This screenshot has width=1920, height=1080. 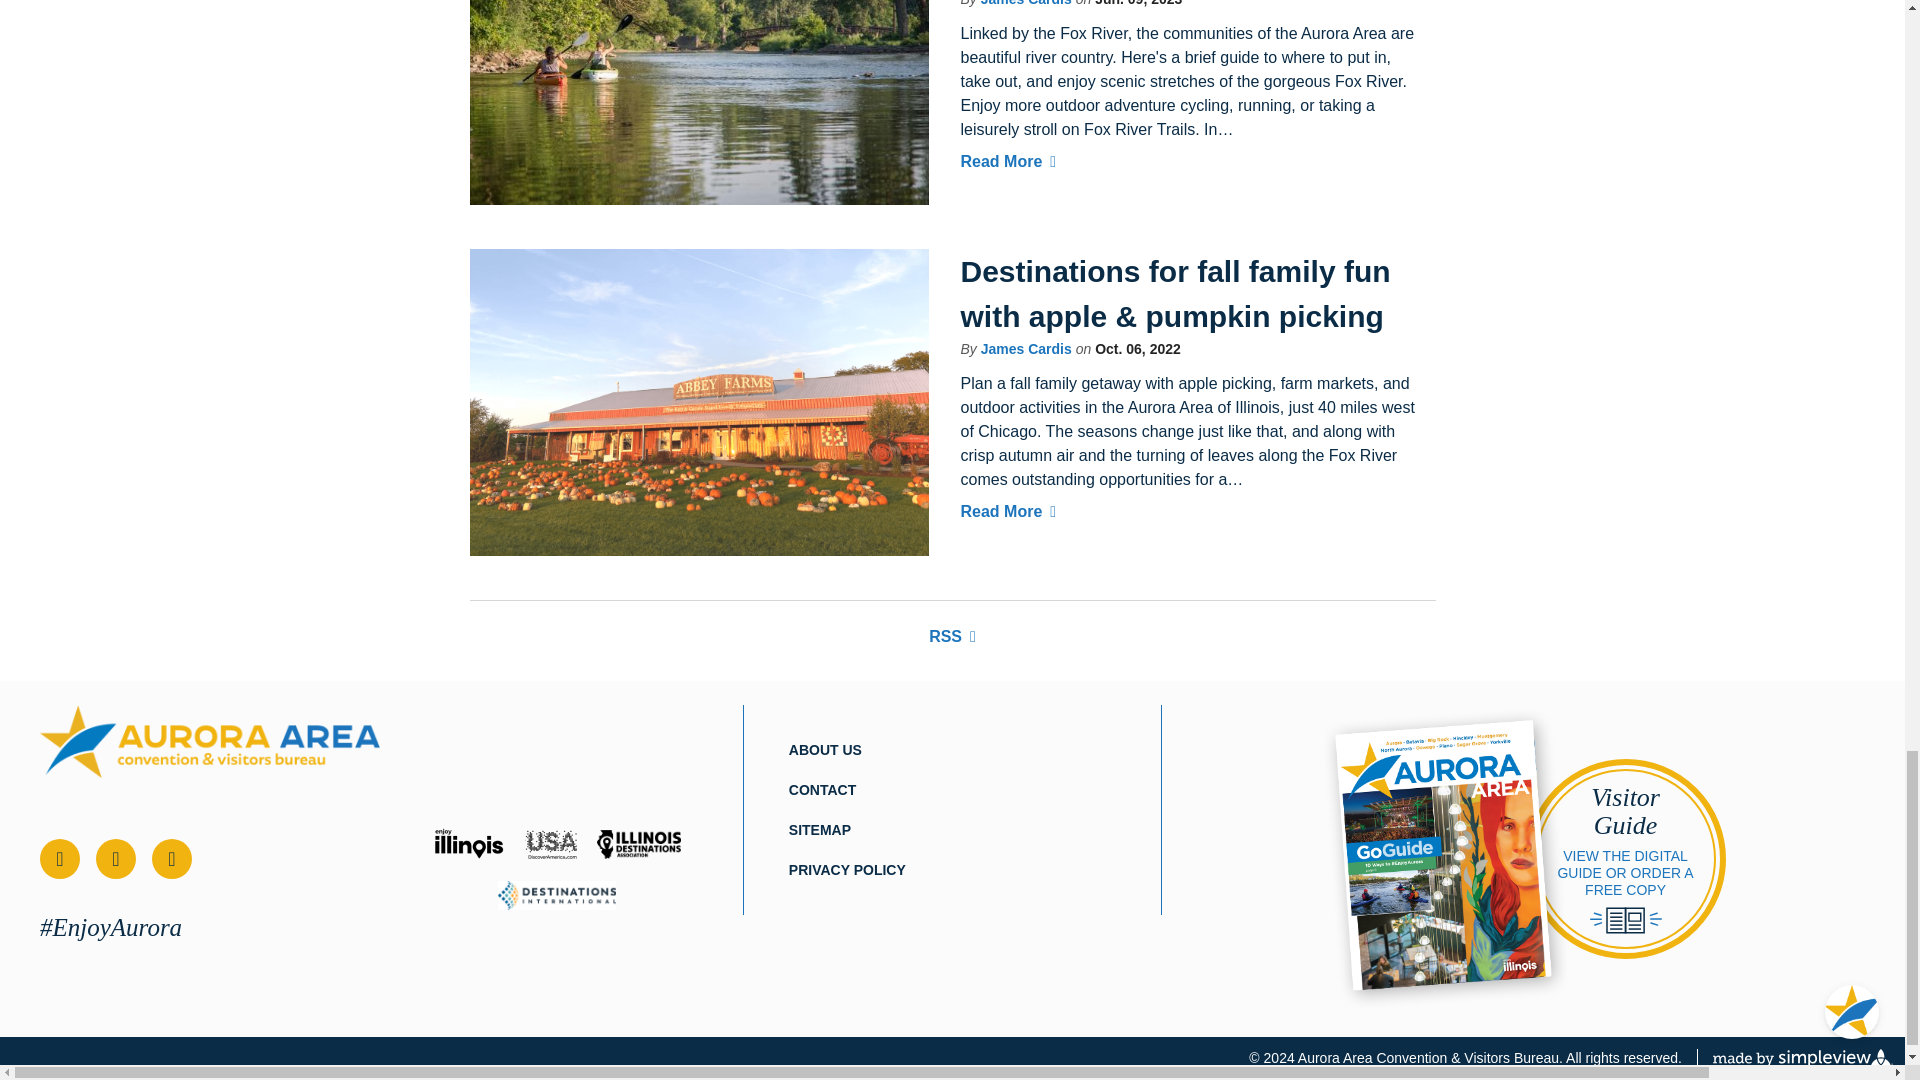 What do you see at coordinates (820, 830) in the screenshot?
I see `Sitemap` at bounding box center [820, 830].